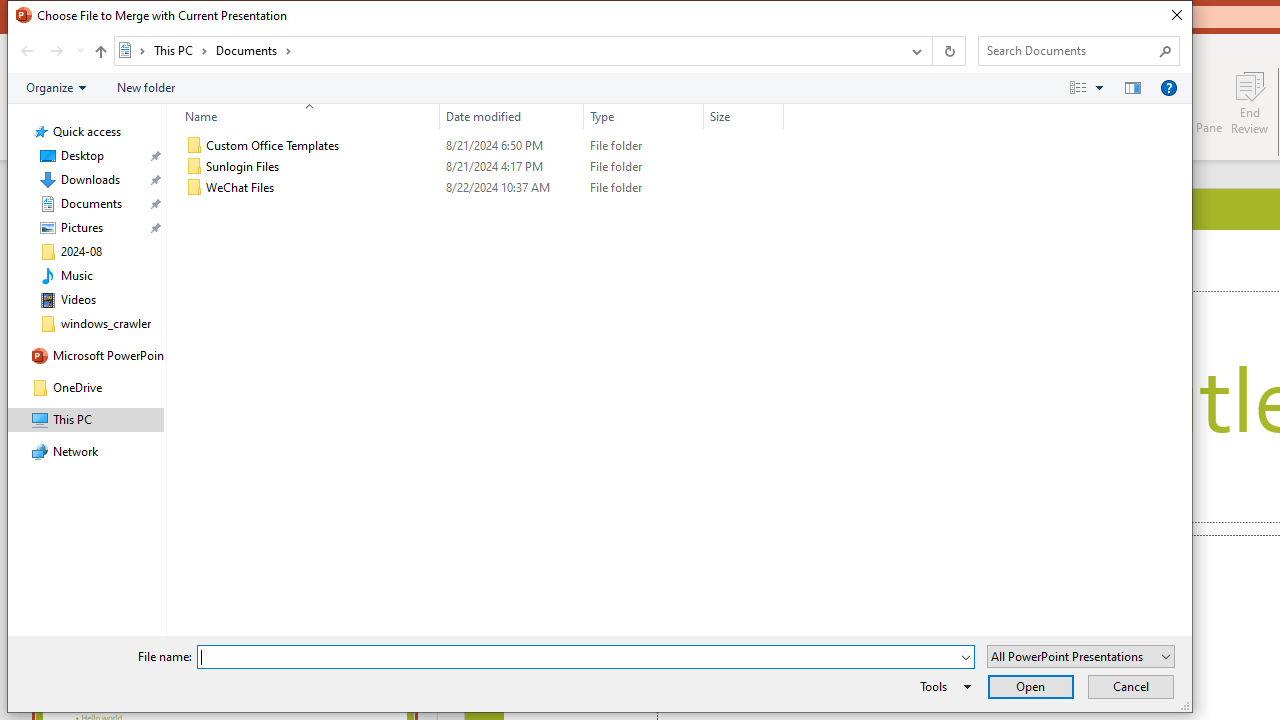 The height and width of the screenshot is (720, 1280). I want to click on Size, so click(744, 188).